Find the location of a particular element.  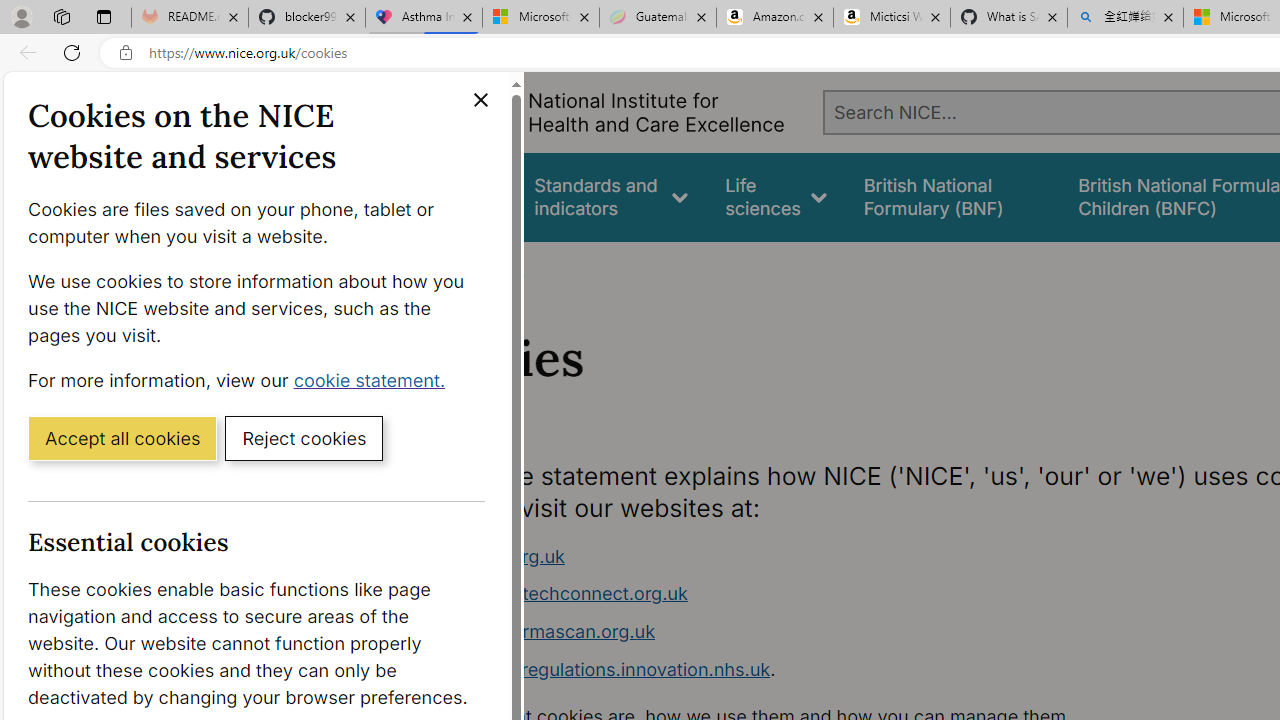

www.nice.org.uk is located at coordinates (492, 556).